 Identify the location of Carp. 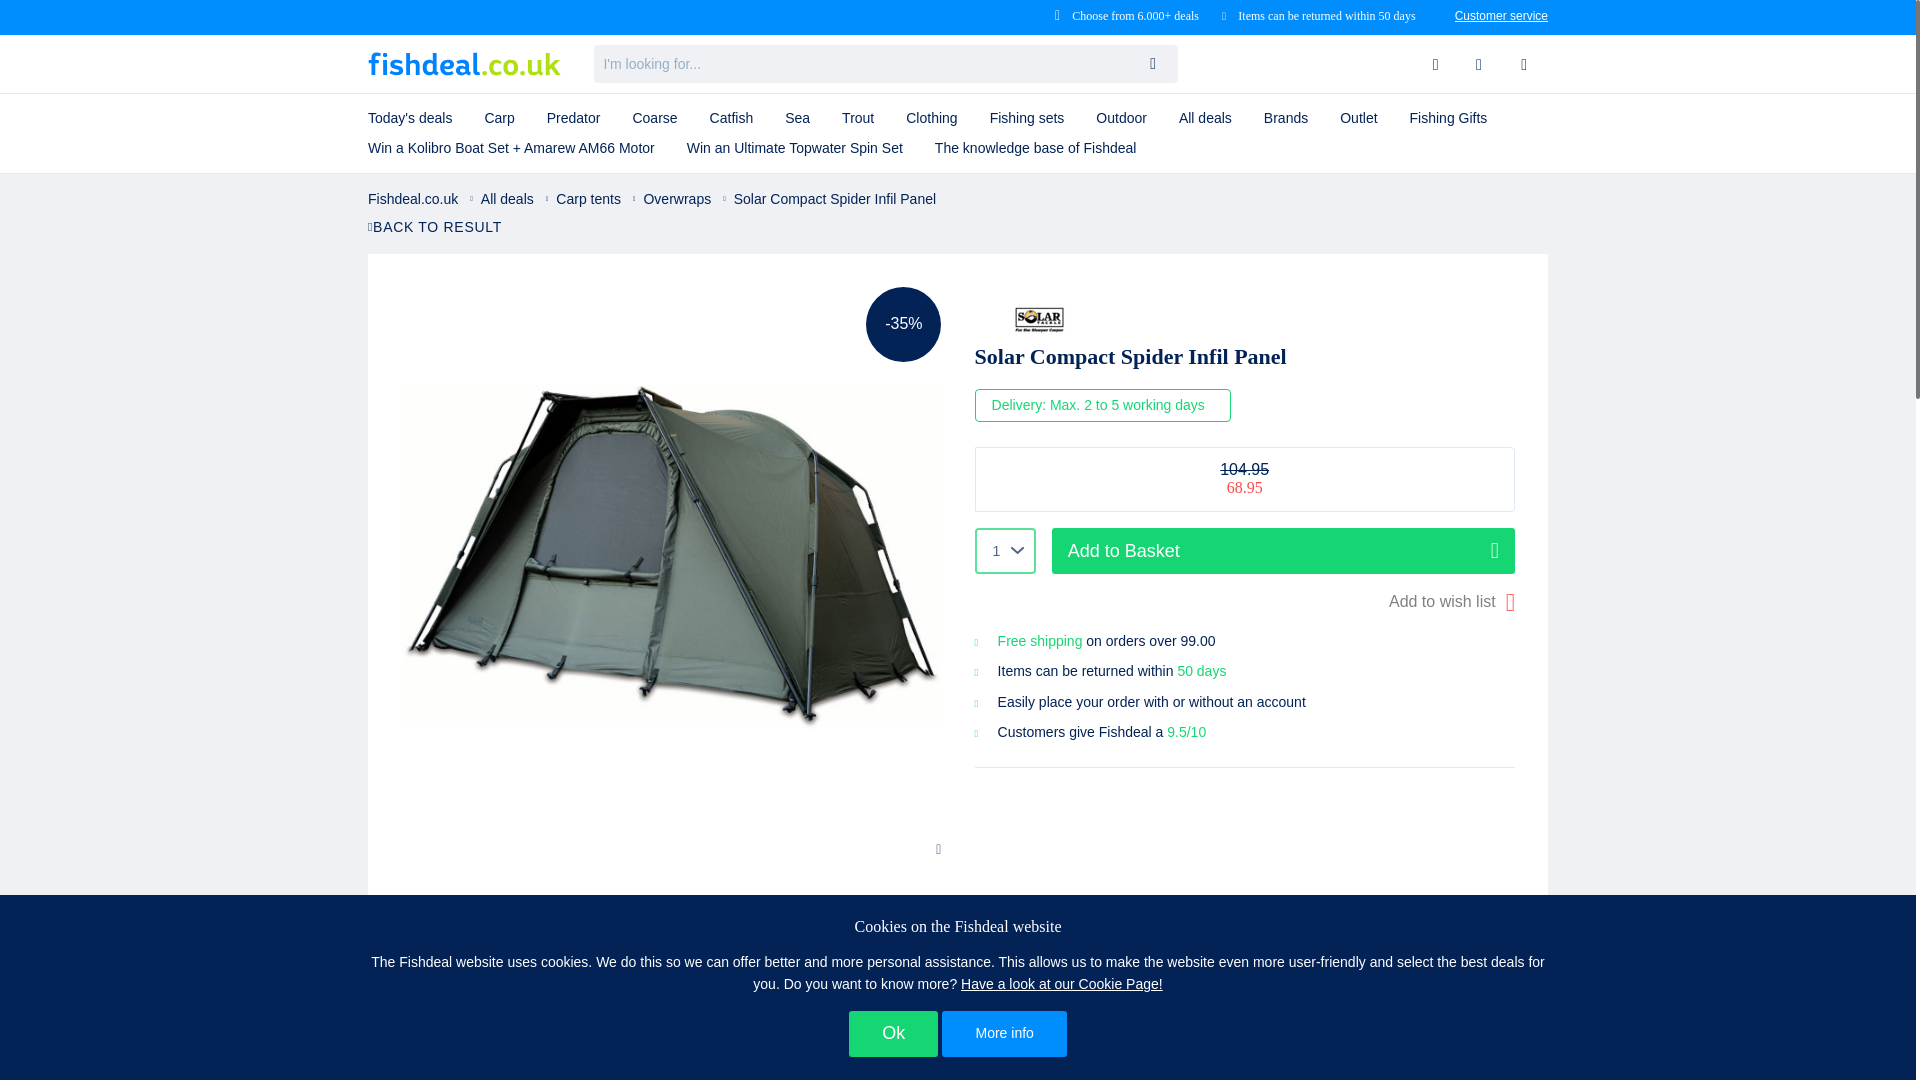
(498, 117).